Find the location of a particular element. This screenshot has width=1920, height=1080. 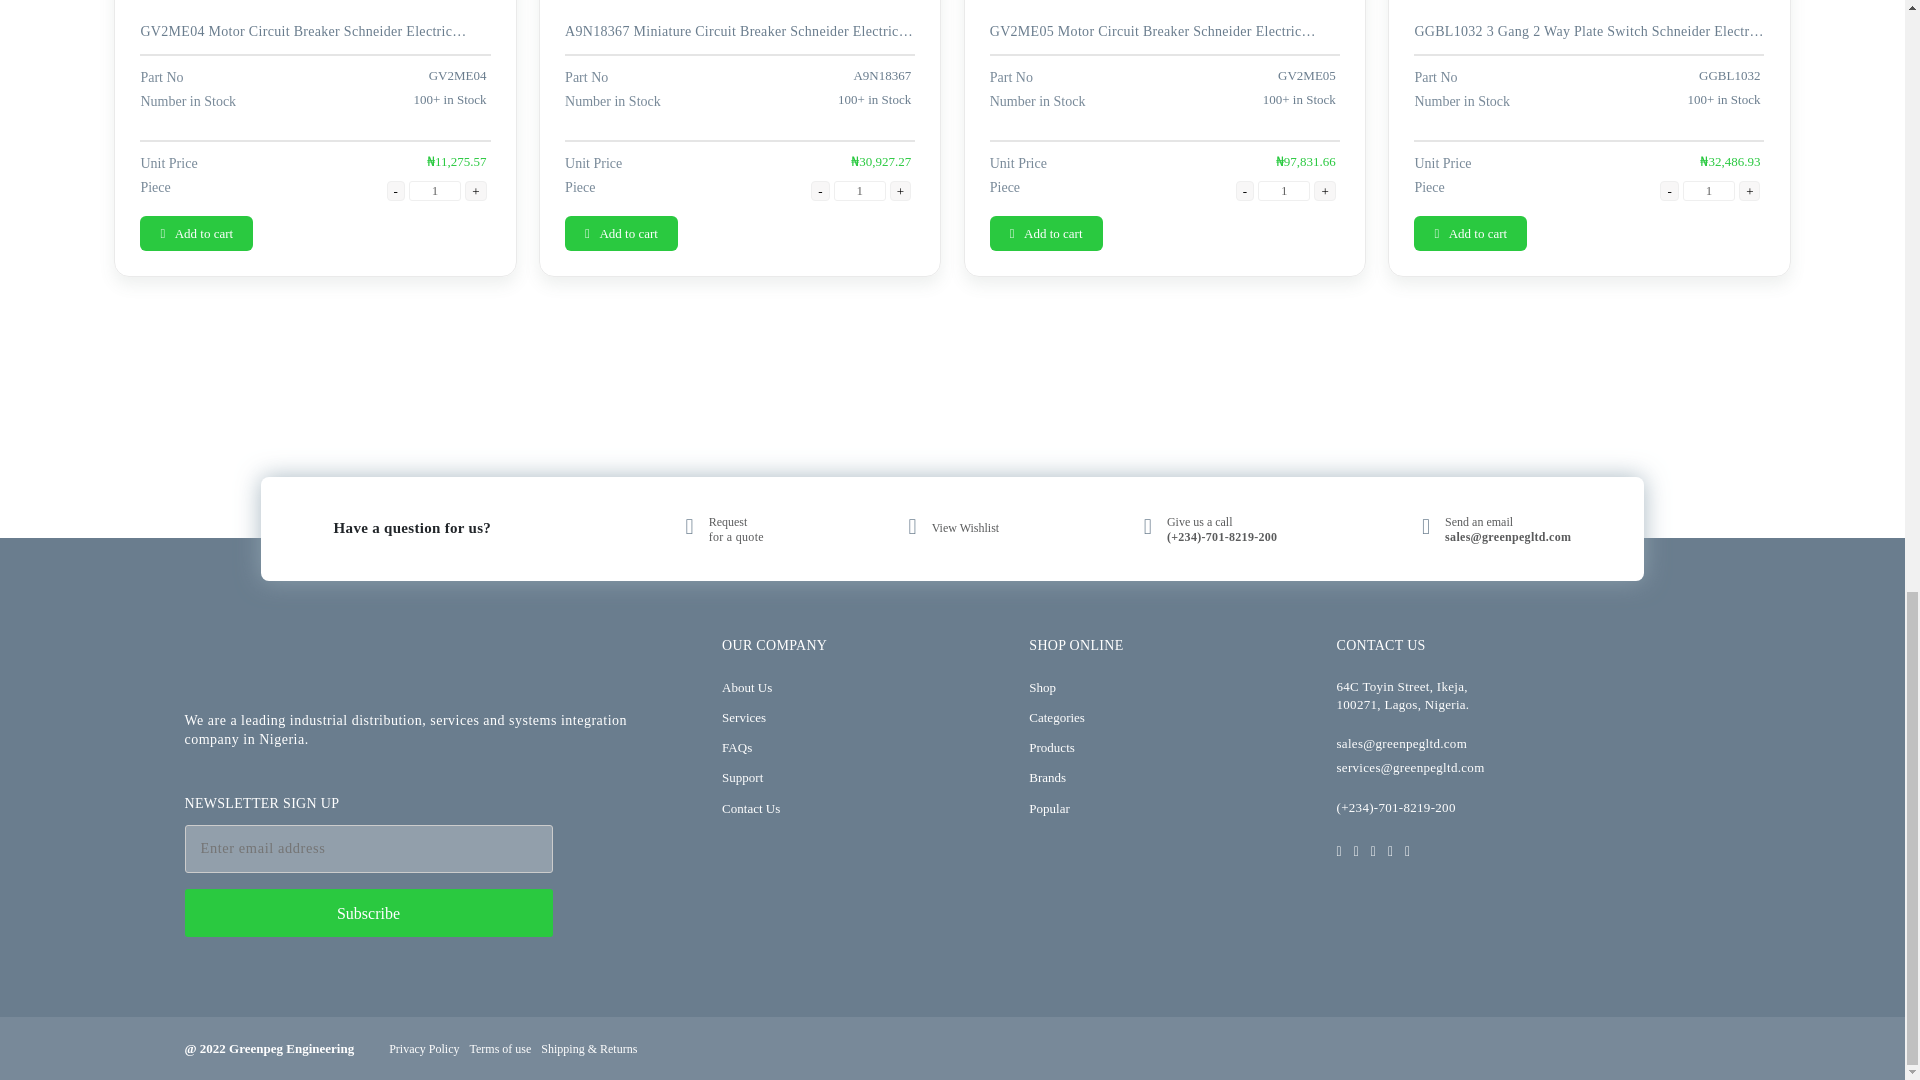

Subscribe is located at coordinates (368, 912).